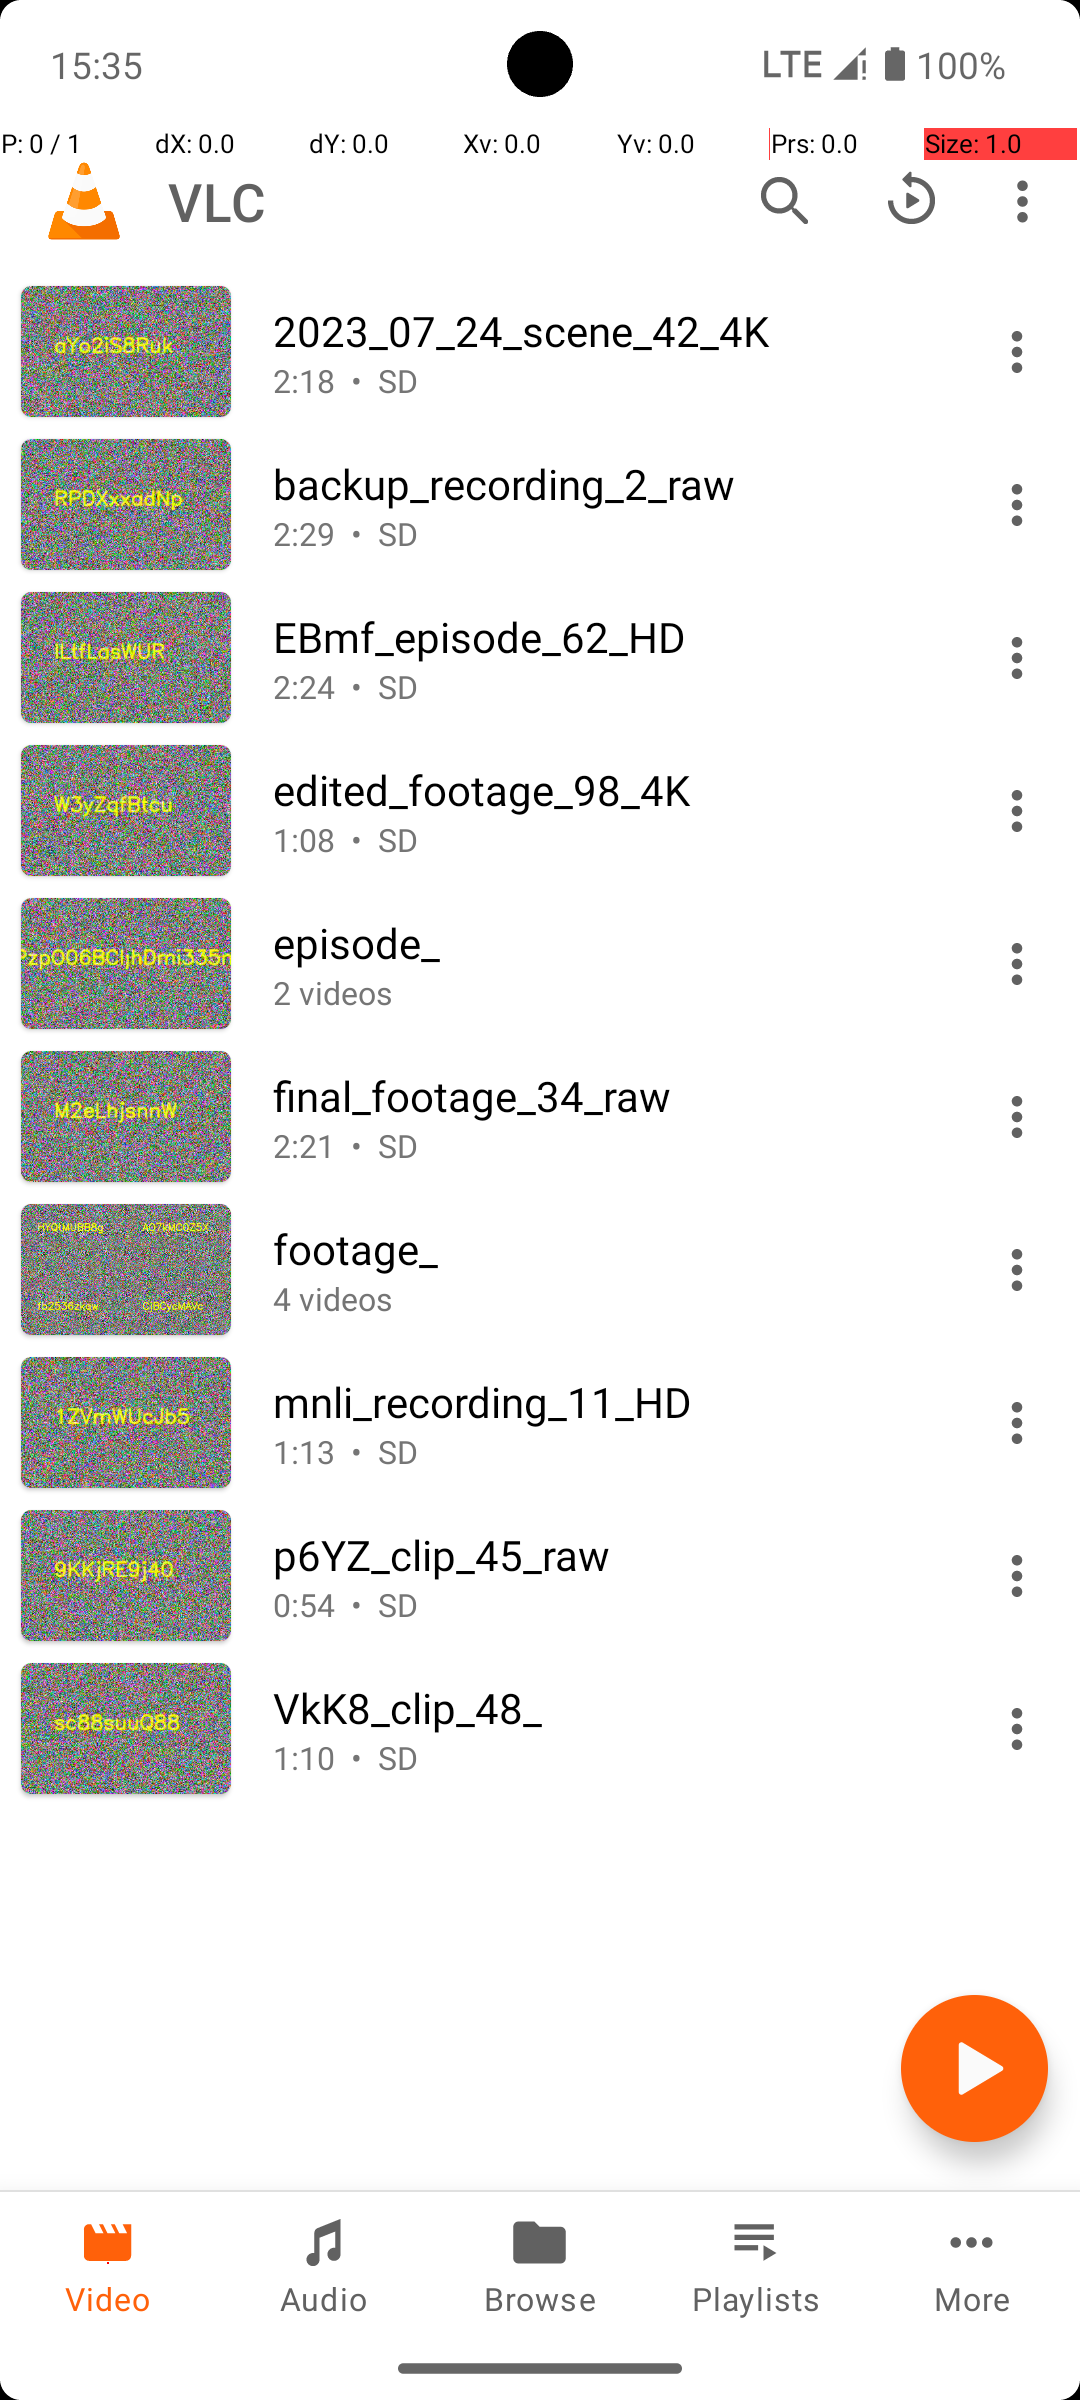 The image size is (1080, 2400). What do you see at coordinates (608, 1708) in the screenshot?
I see `VkK8_clip_48_` at bounding box center [608, 1708].